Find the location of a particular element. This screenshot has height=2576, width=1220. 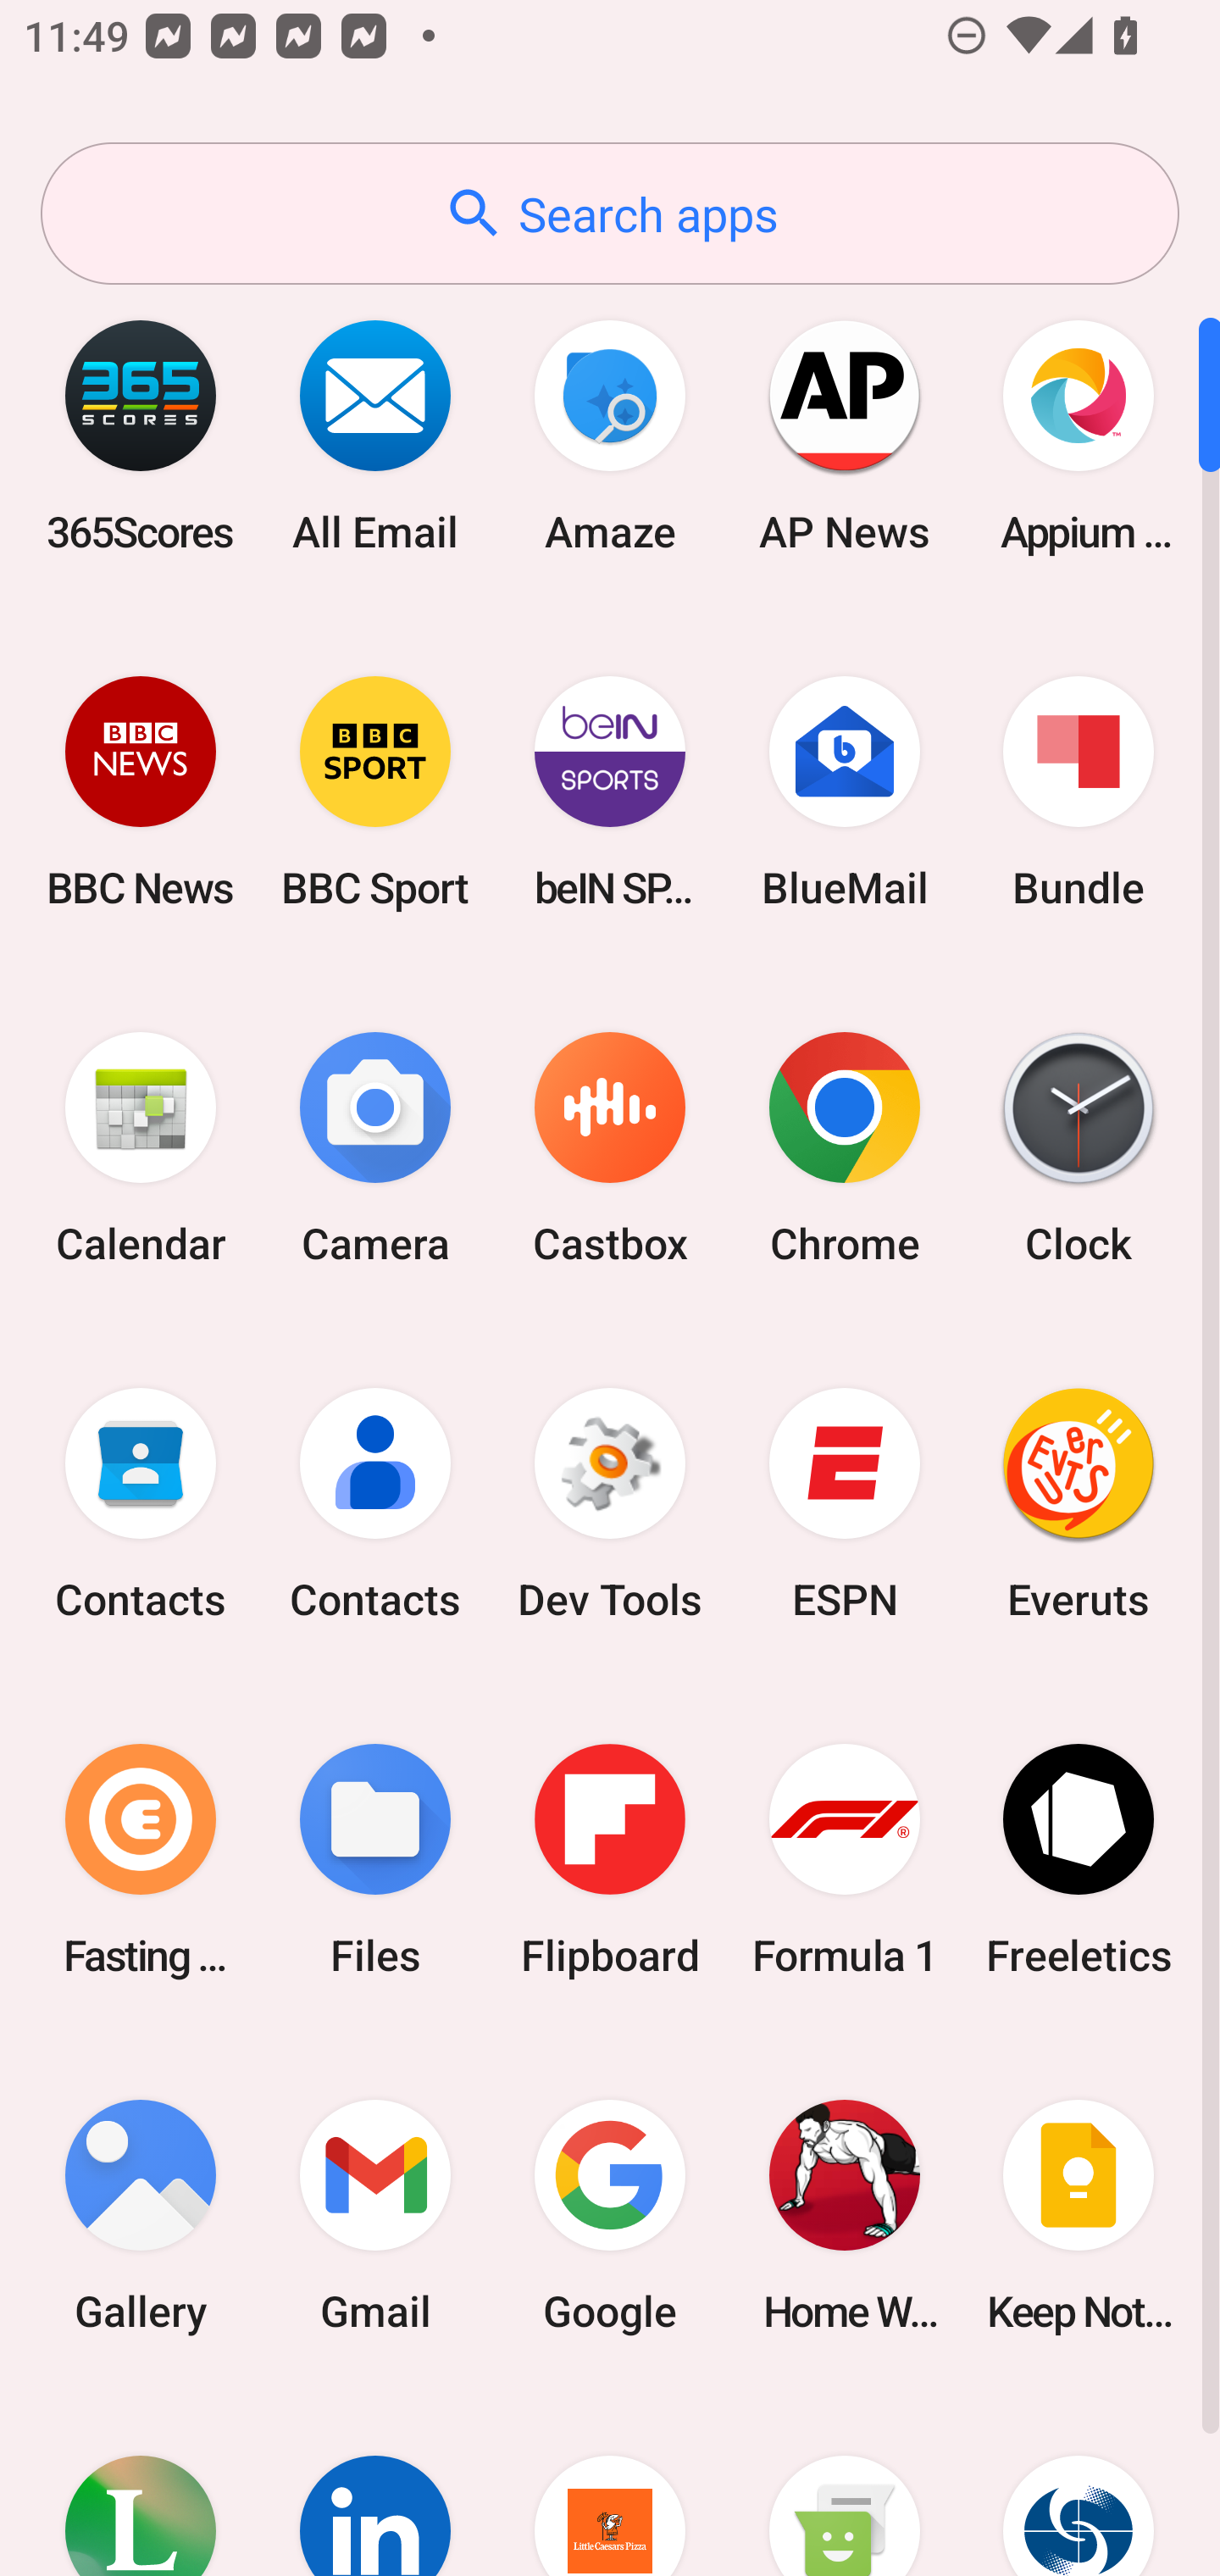

Contacts is located at coordinates (141, 1504).